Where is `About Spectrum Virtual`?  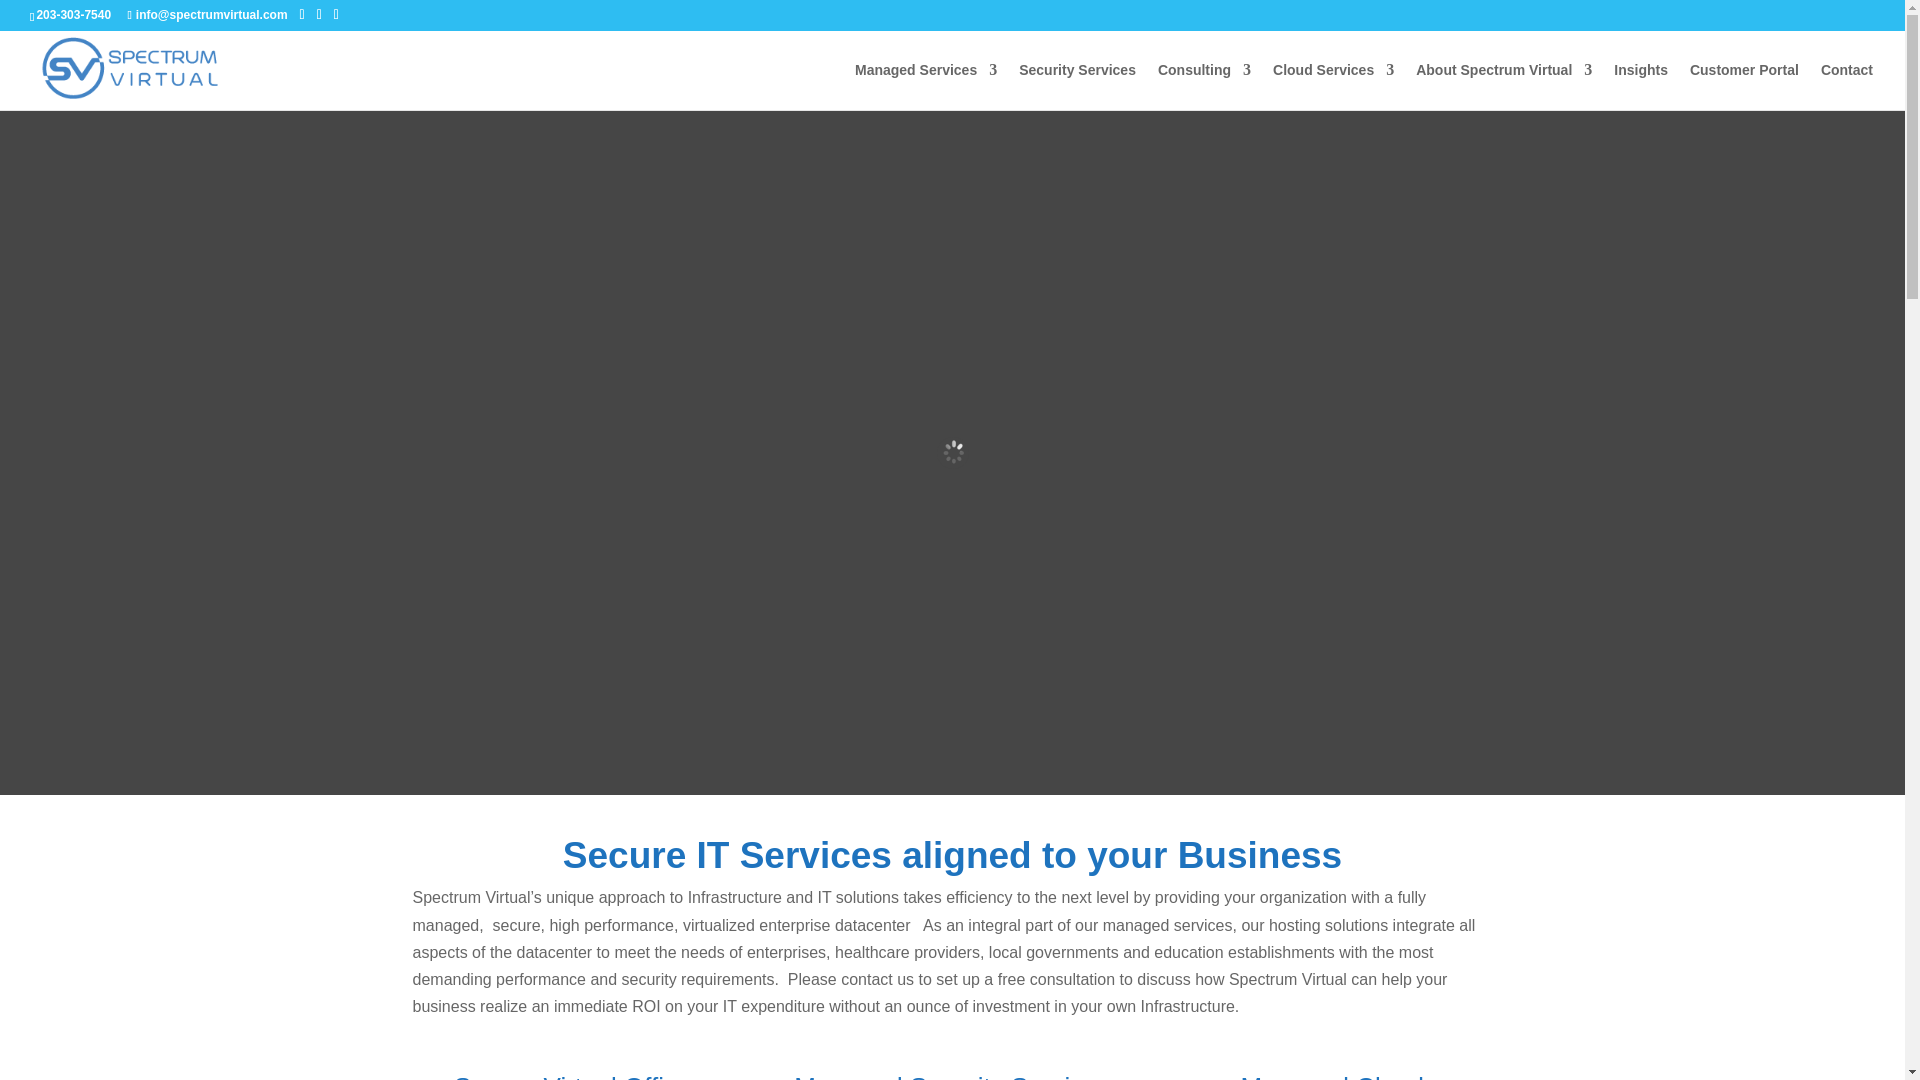 About Spectrum Virtual is located at coordinates (1504, 86).